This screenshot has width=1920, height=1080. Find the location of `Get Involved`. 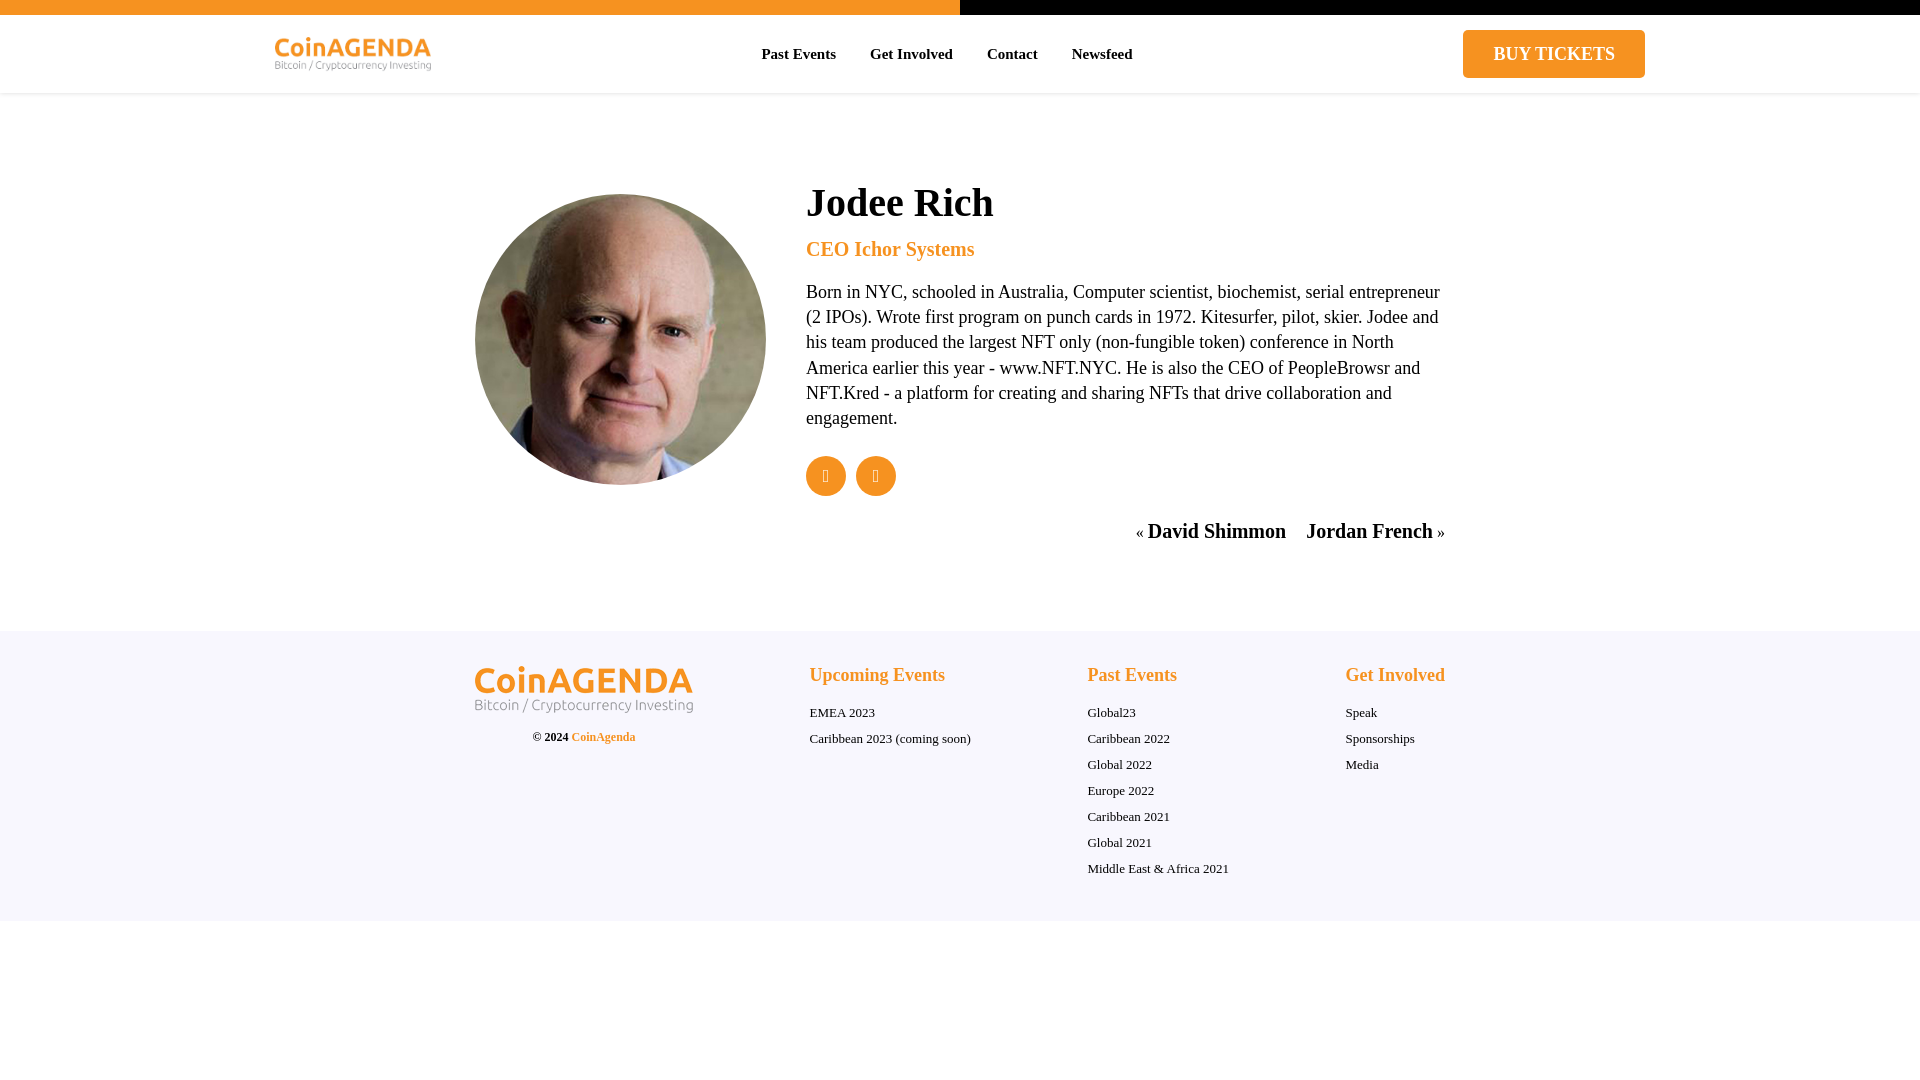

Get Involved is located at coordinates (910, 54).